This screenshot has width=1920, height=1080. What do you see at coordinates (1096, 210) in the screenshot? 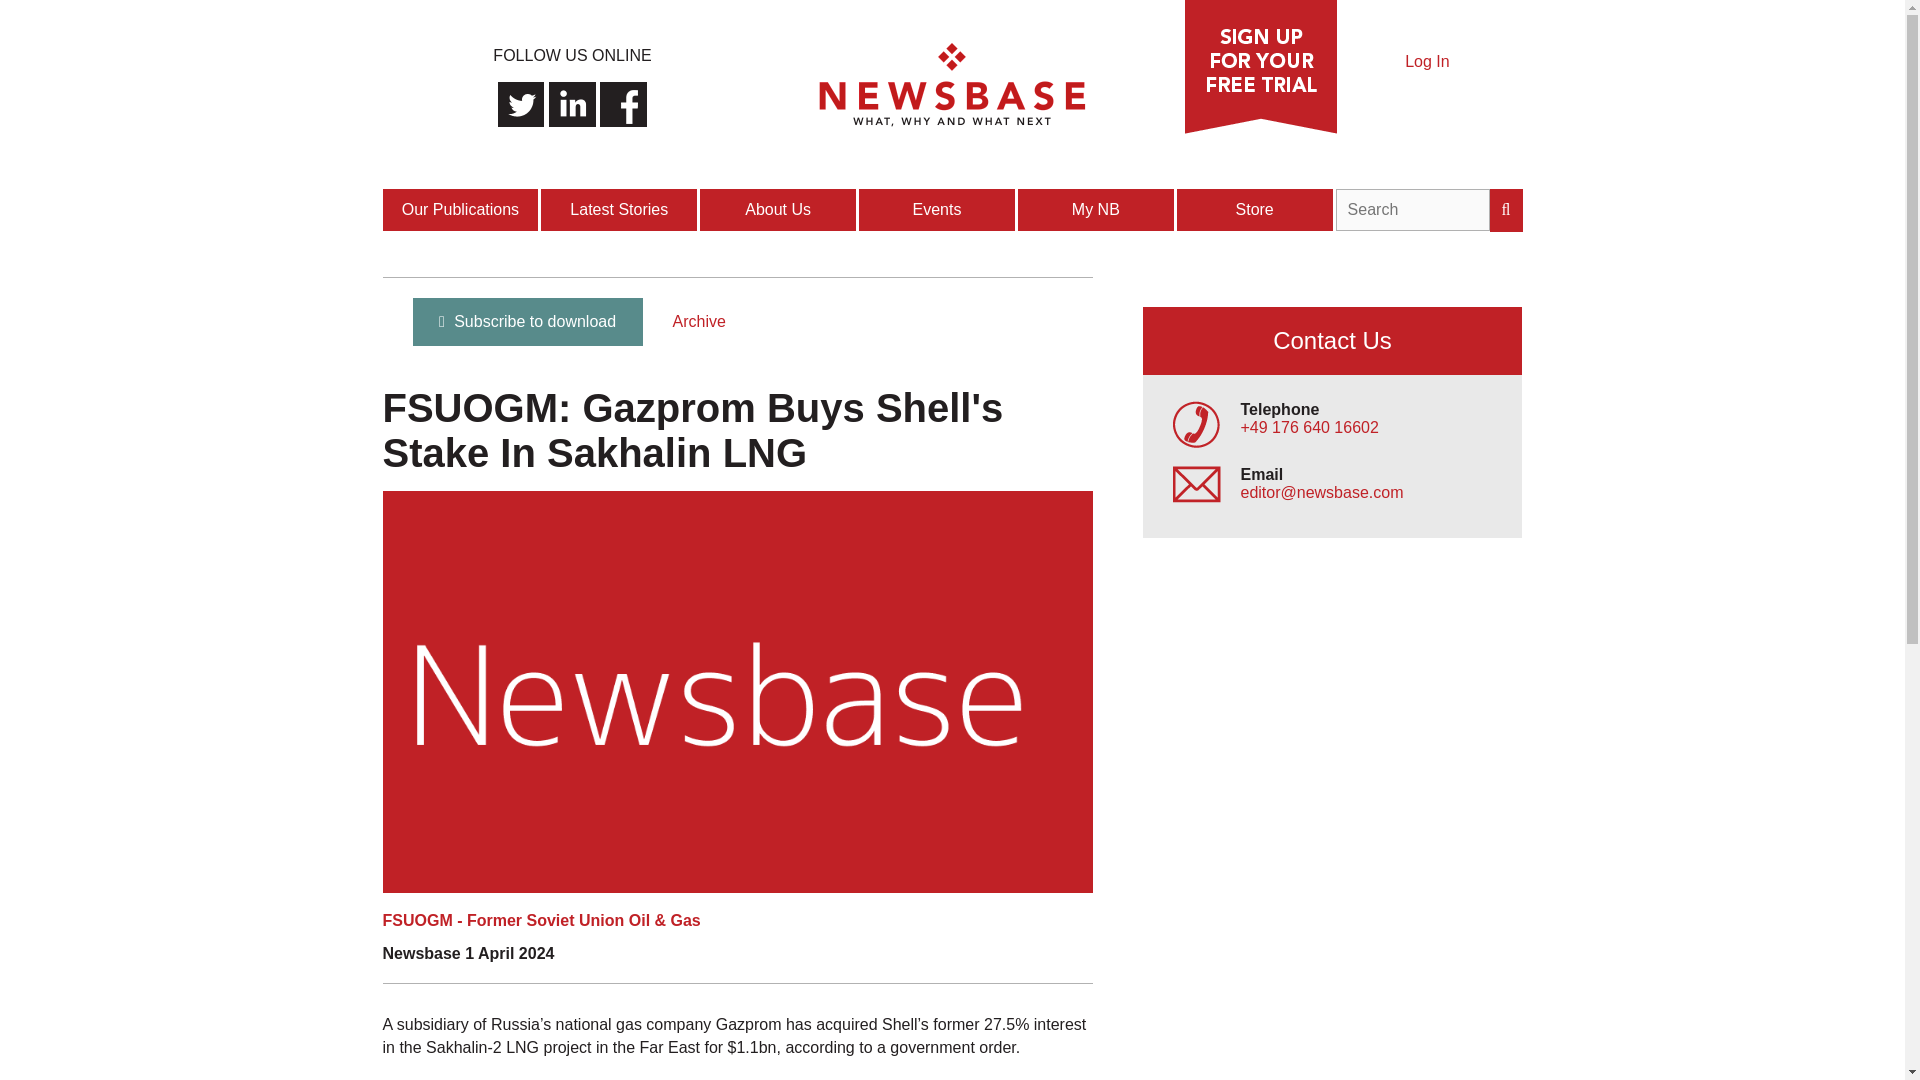
I see `My NB` at bounding box center [1096, 210].